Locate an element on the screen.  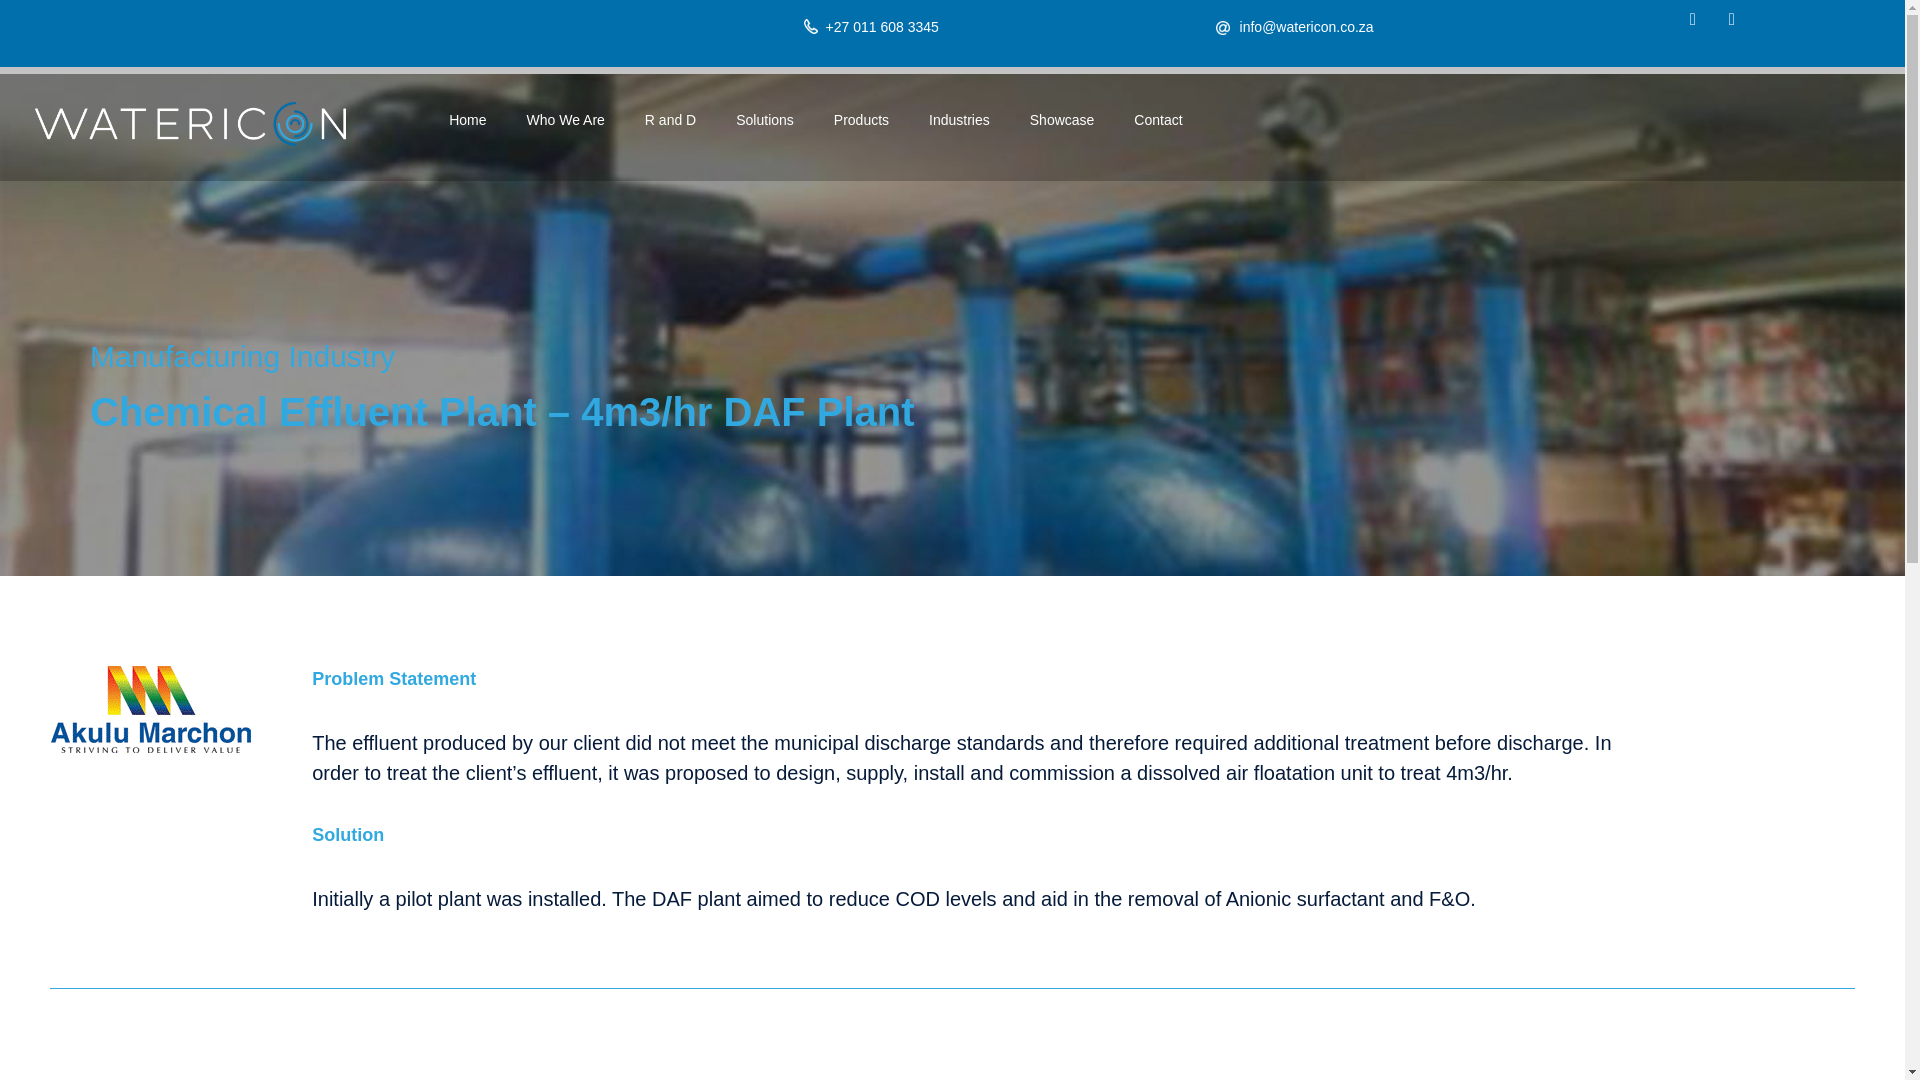
Showcase is located at coordinates (1062, 120).